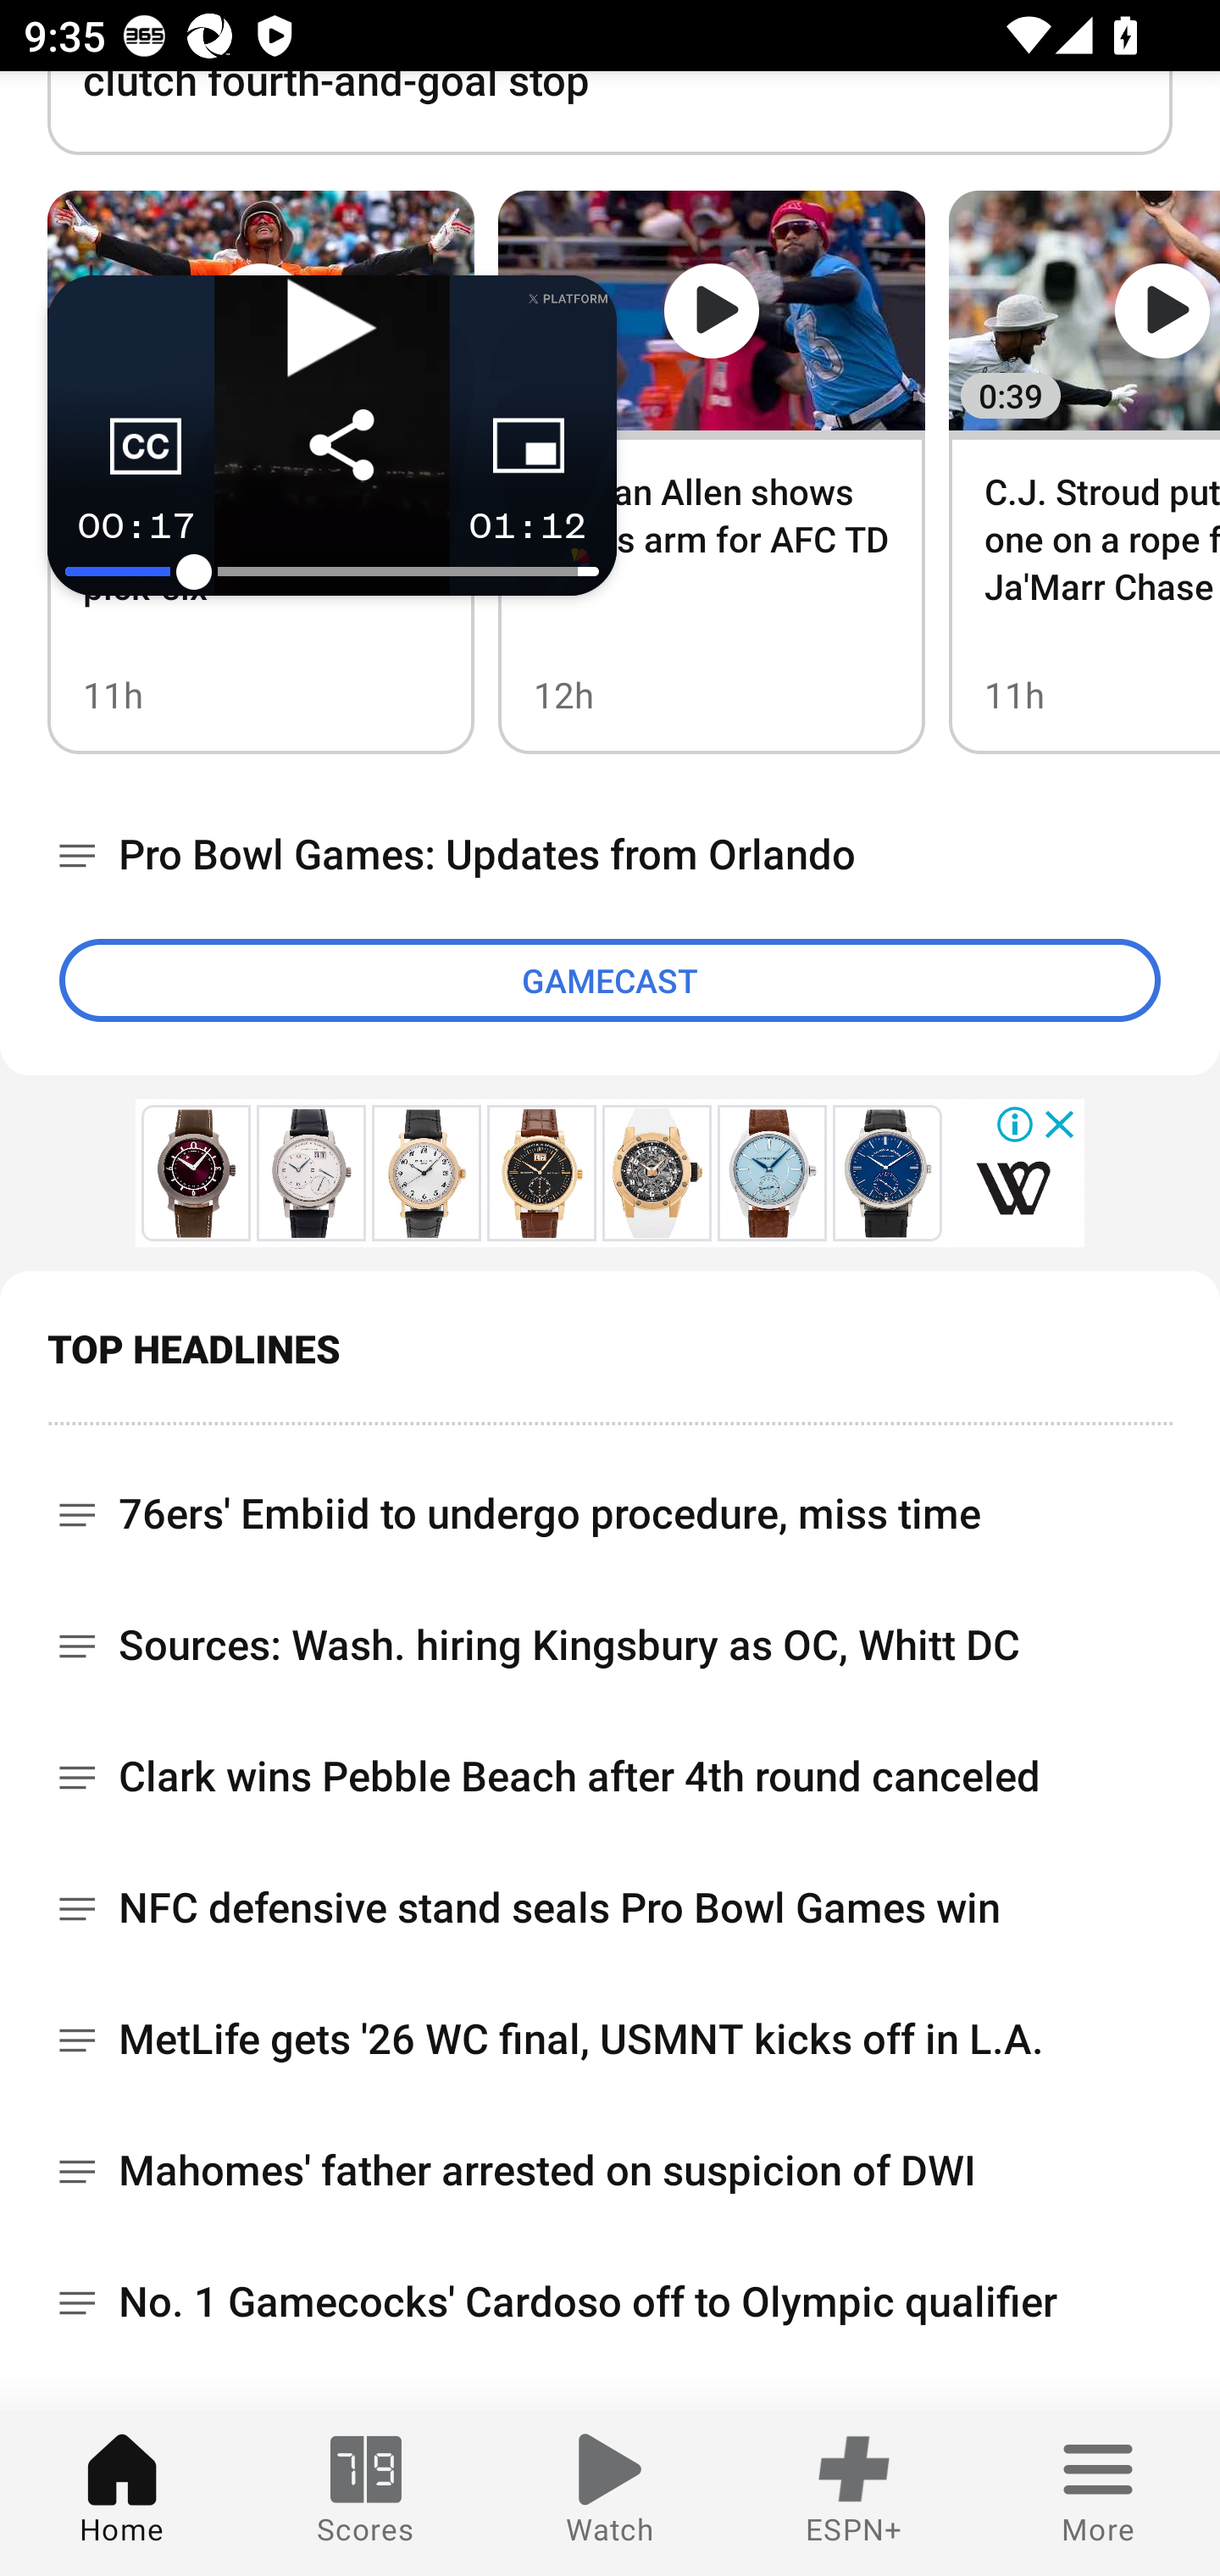 The width and height of the screenshot is (1220, 2576). I want to click on 4918025, so click(1013, 1188).